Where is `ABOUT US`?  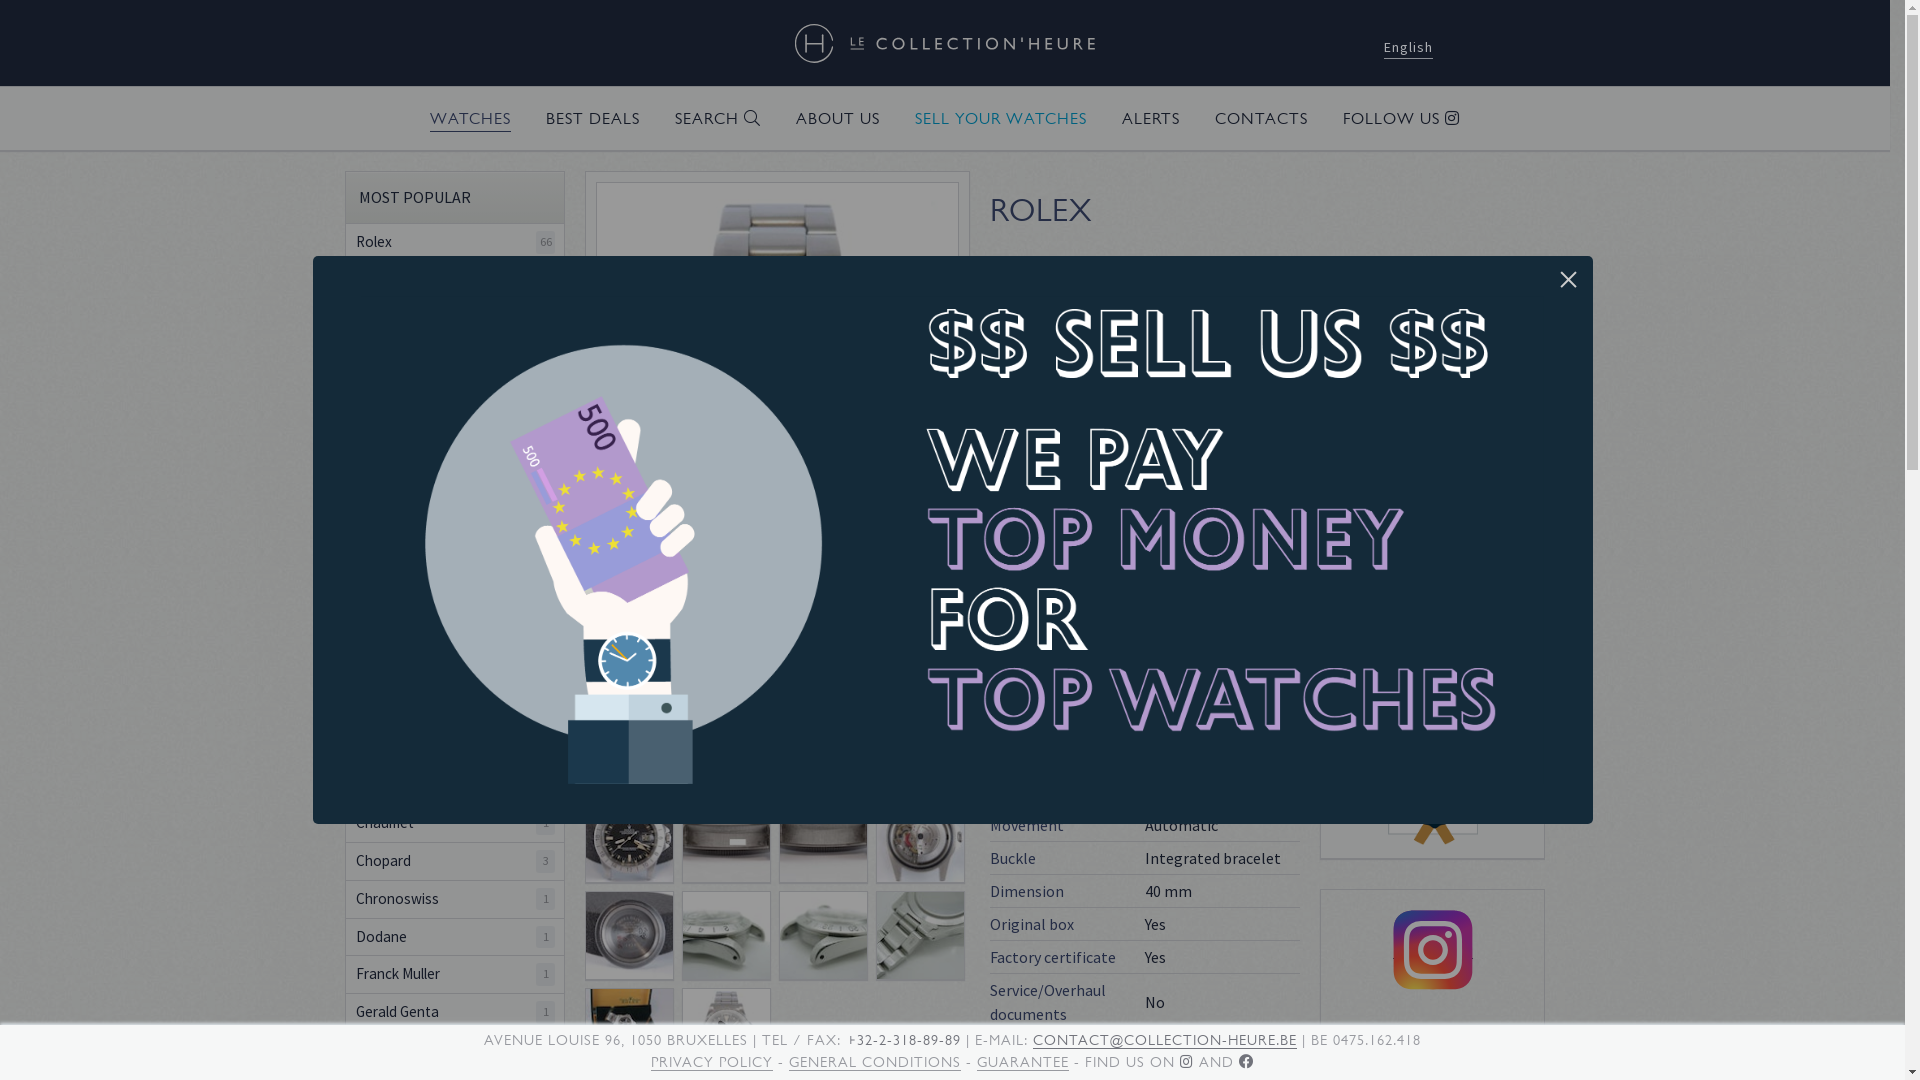
ABOUT US is located at coordinates (838, 120).